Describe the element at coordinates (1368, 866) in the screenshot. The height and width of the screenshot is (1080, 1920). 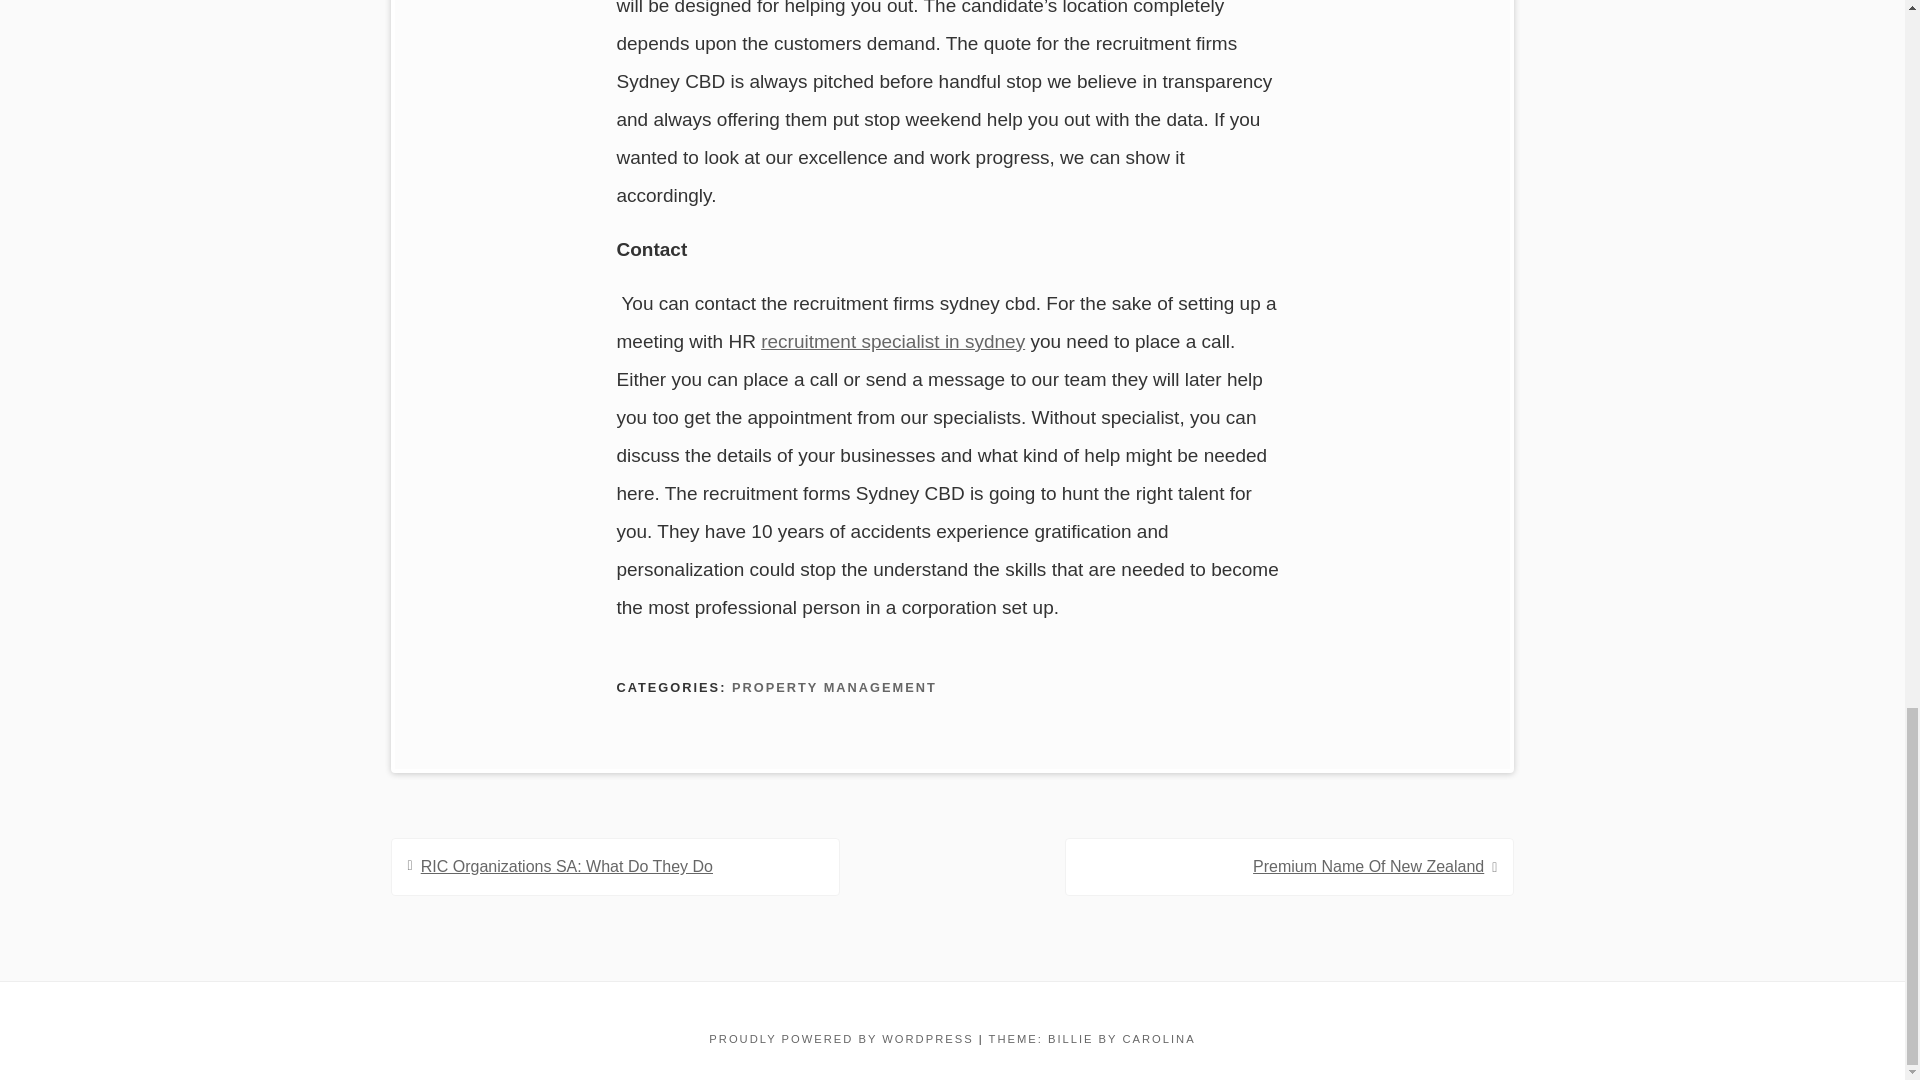
I see `Premium Name Of New Zealand` at that location.